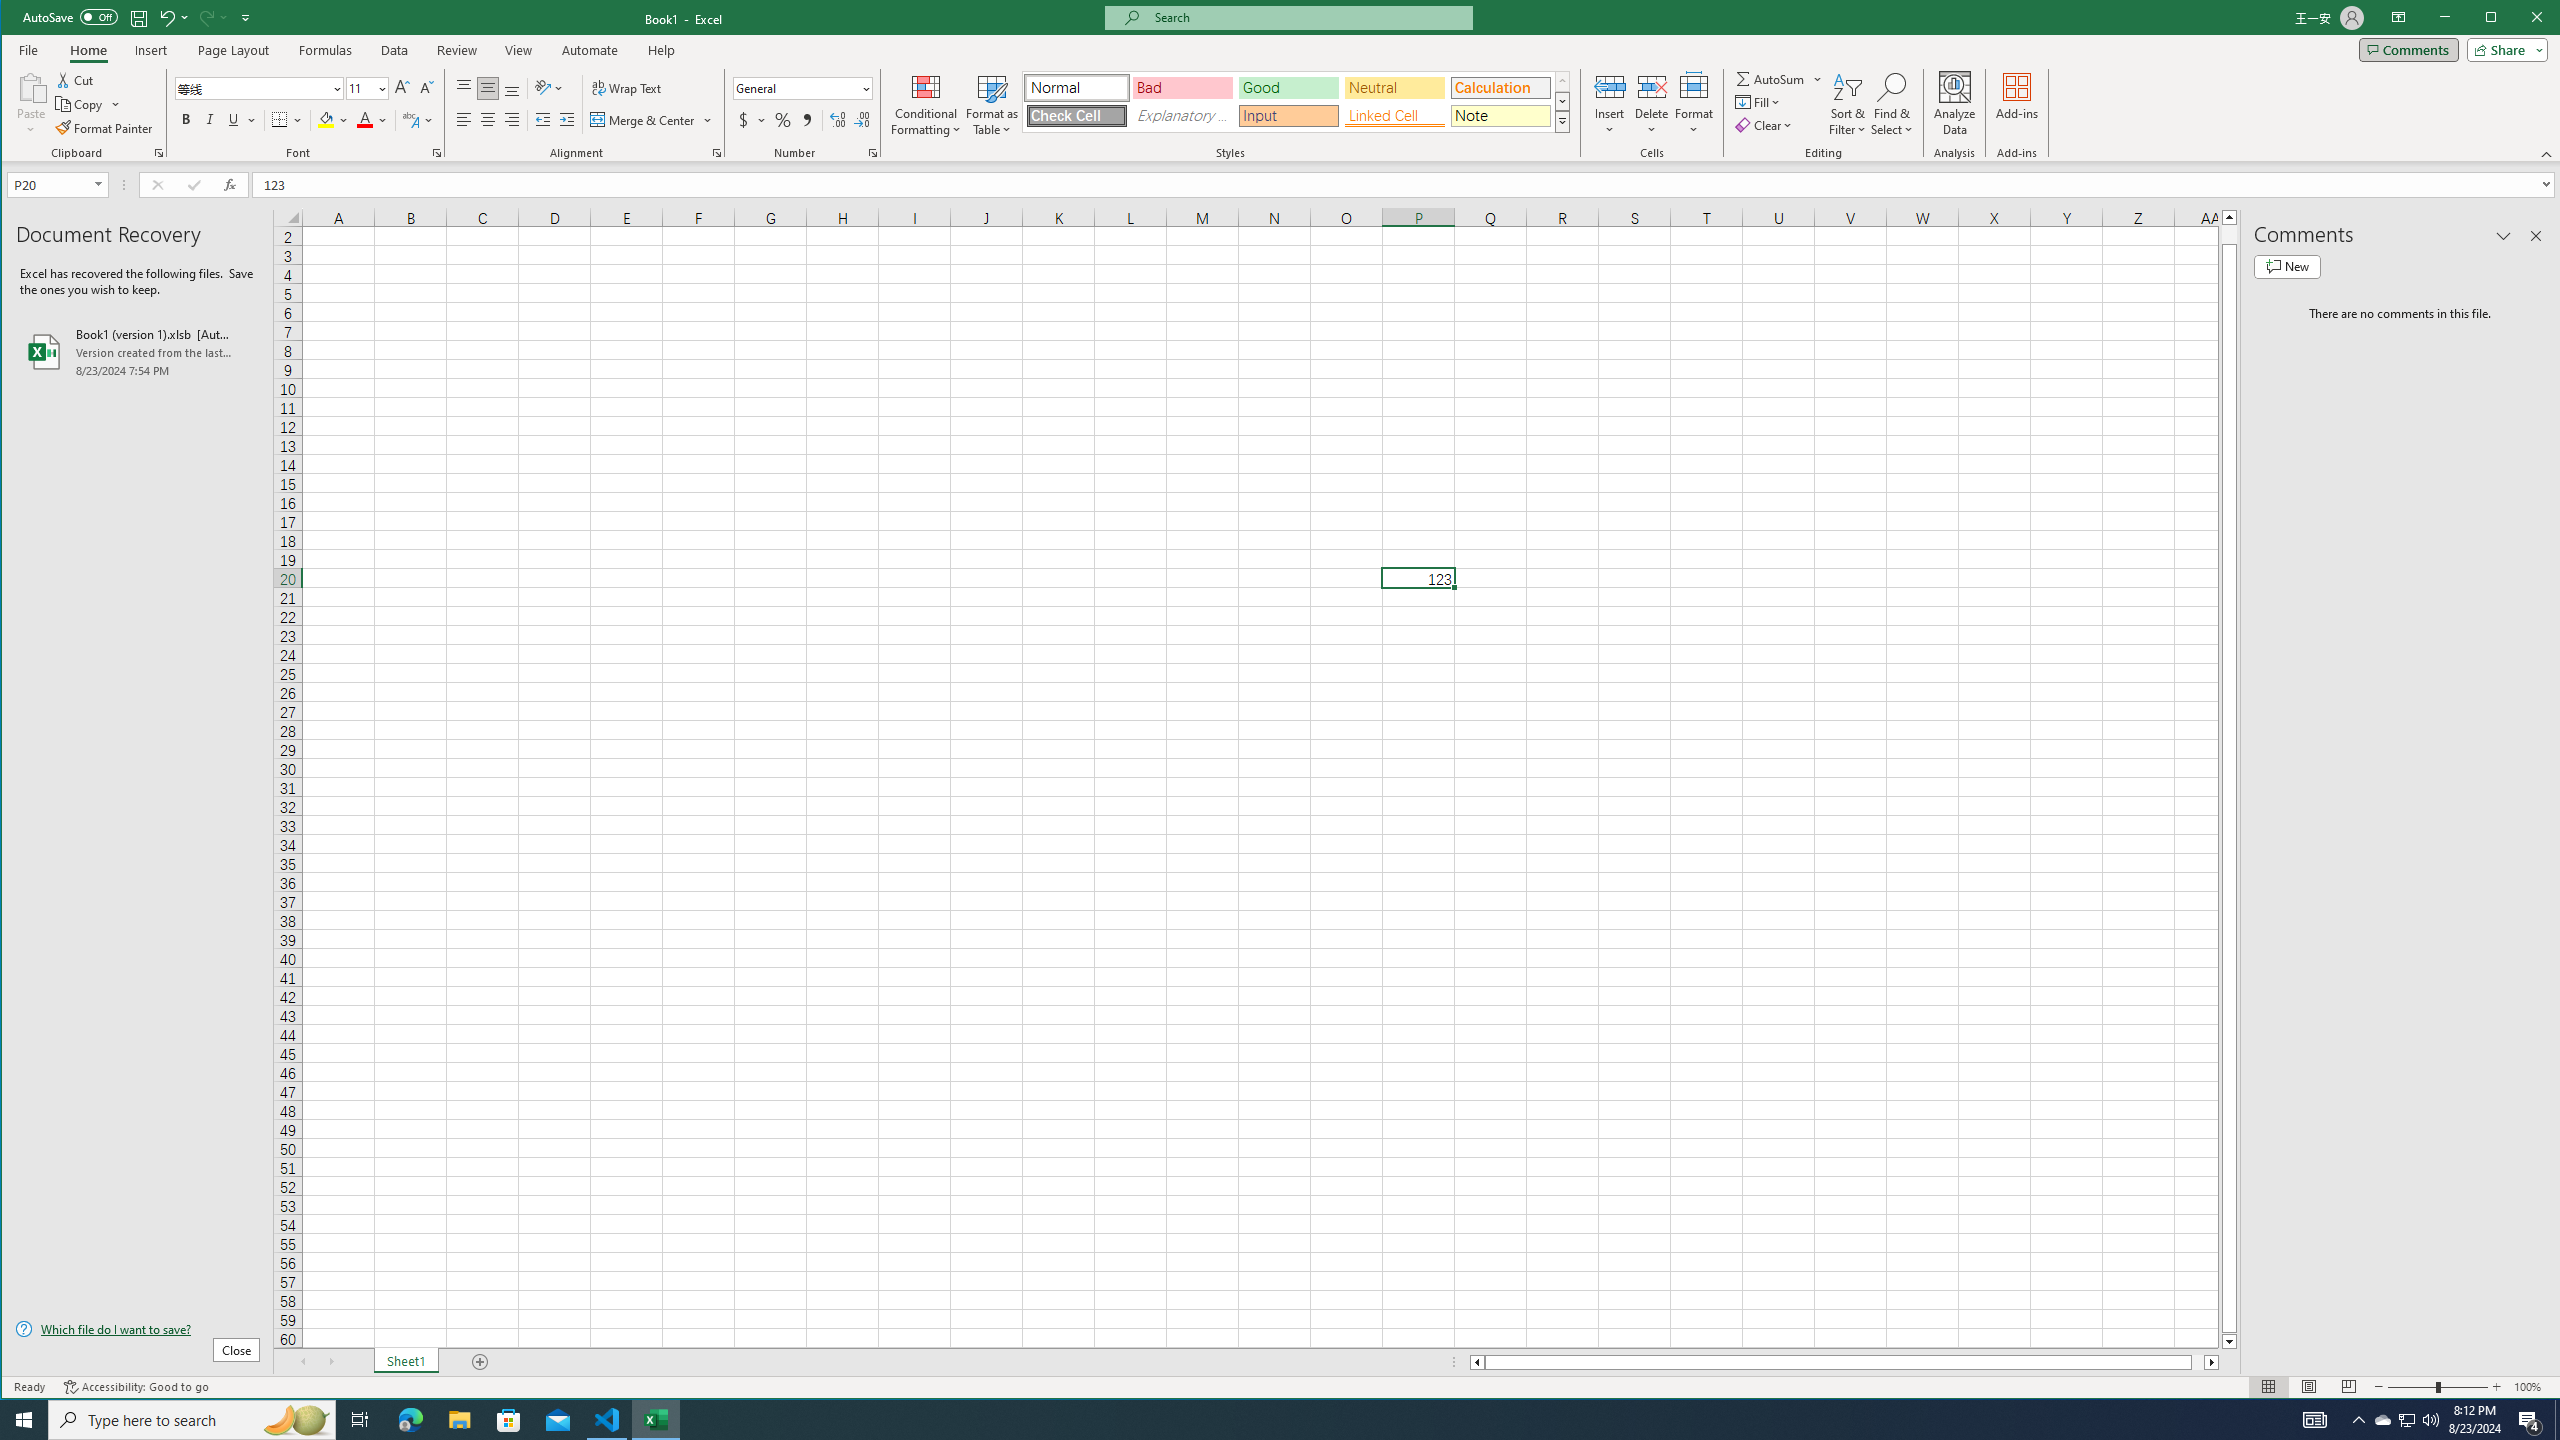 This screenshot has height=1440, width=2560. Describe the element at coordinates (488, 88) in the screenshot. I see `Middle Align` at that location.